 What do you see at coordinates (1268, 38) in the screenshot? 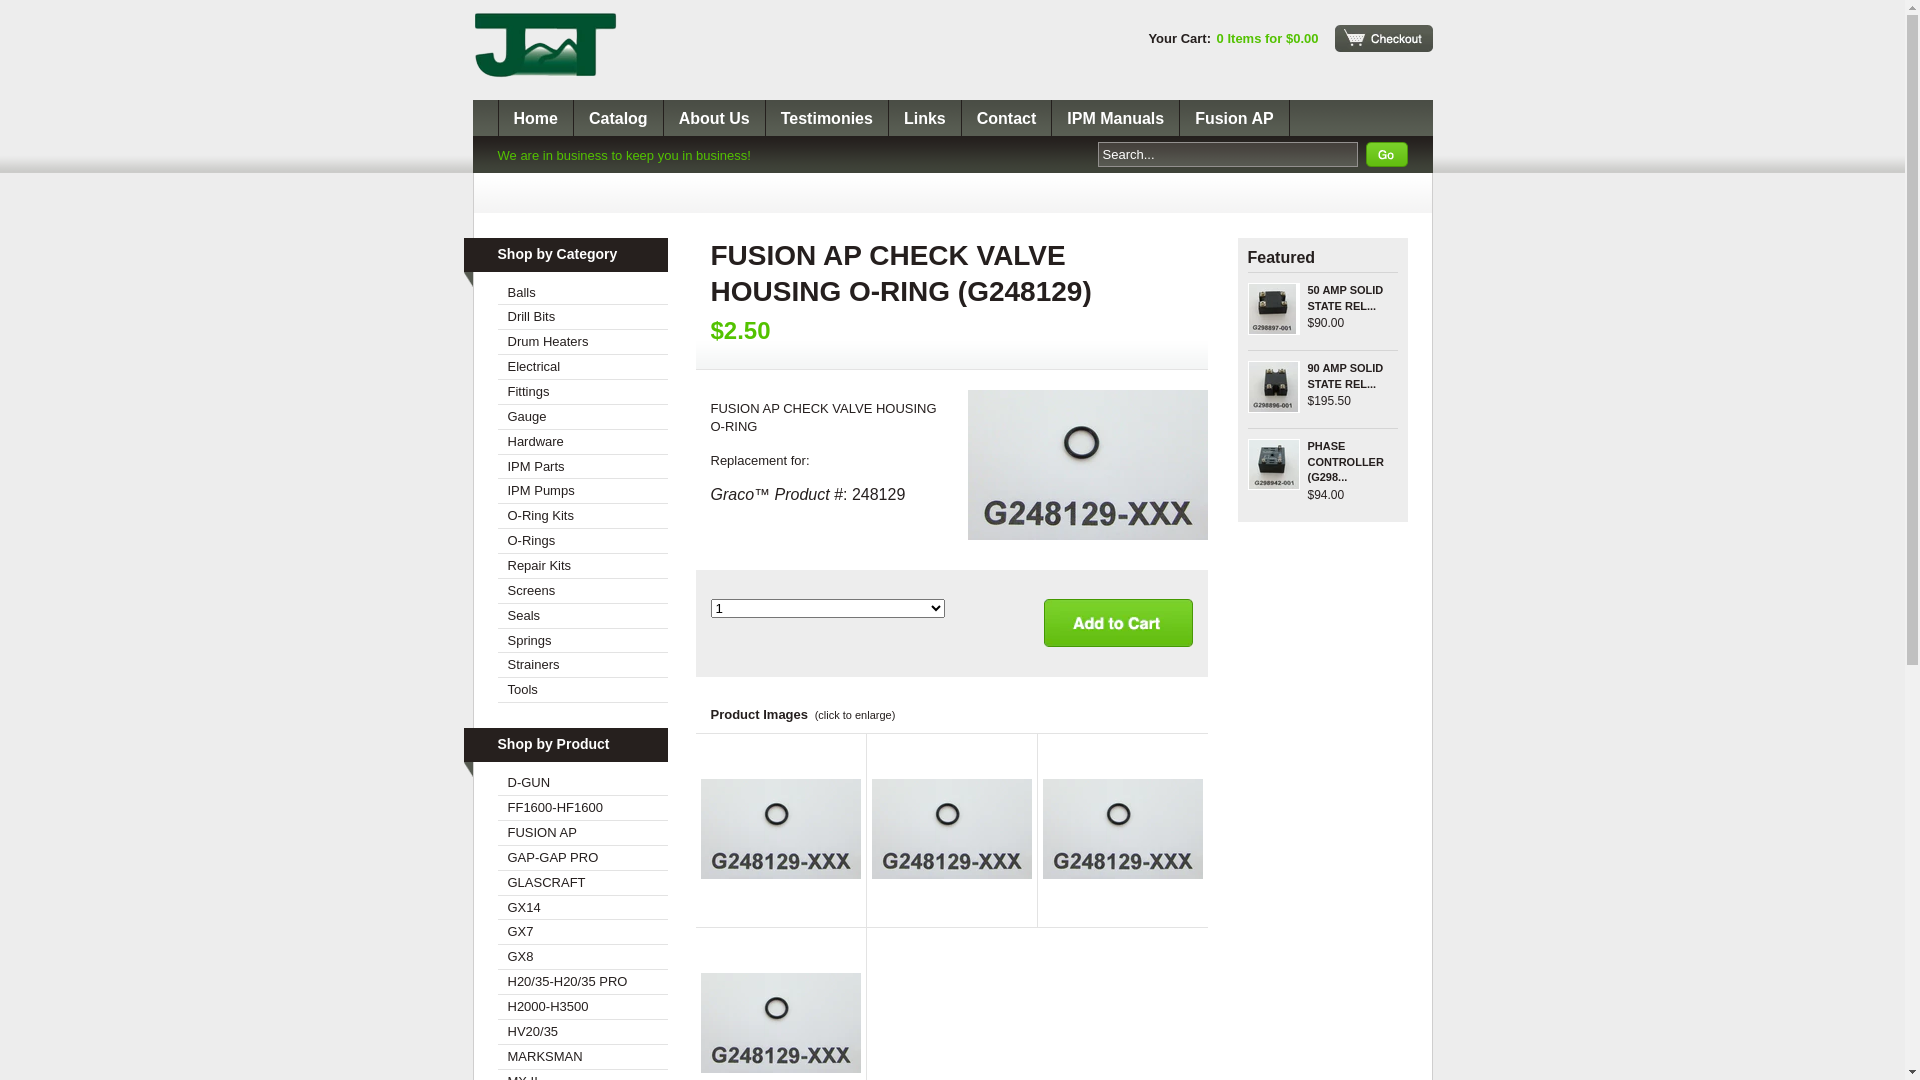
I see `0 Items for $0.00` at bounding box center [1268, 38].